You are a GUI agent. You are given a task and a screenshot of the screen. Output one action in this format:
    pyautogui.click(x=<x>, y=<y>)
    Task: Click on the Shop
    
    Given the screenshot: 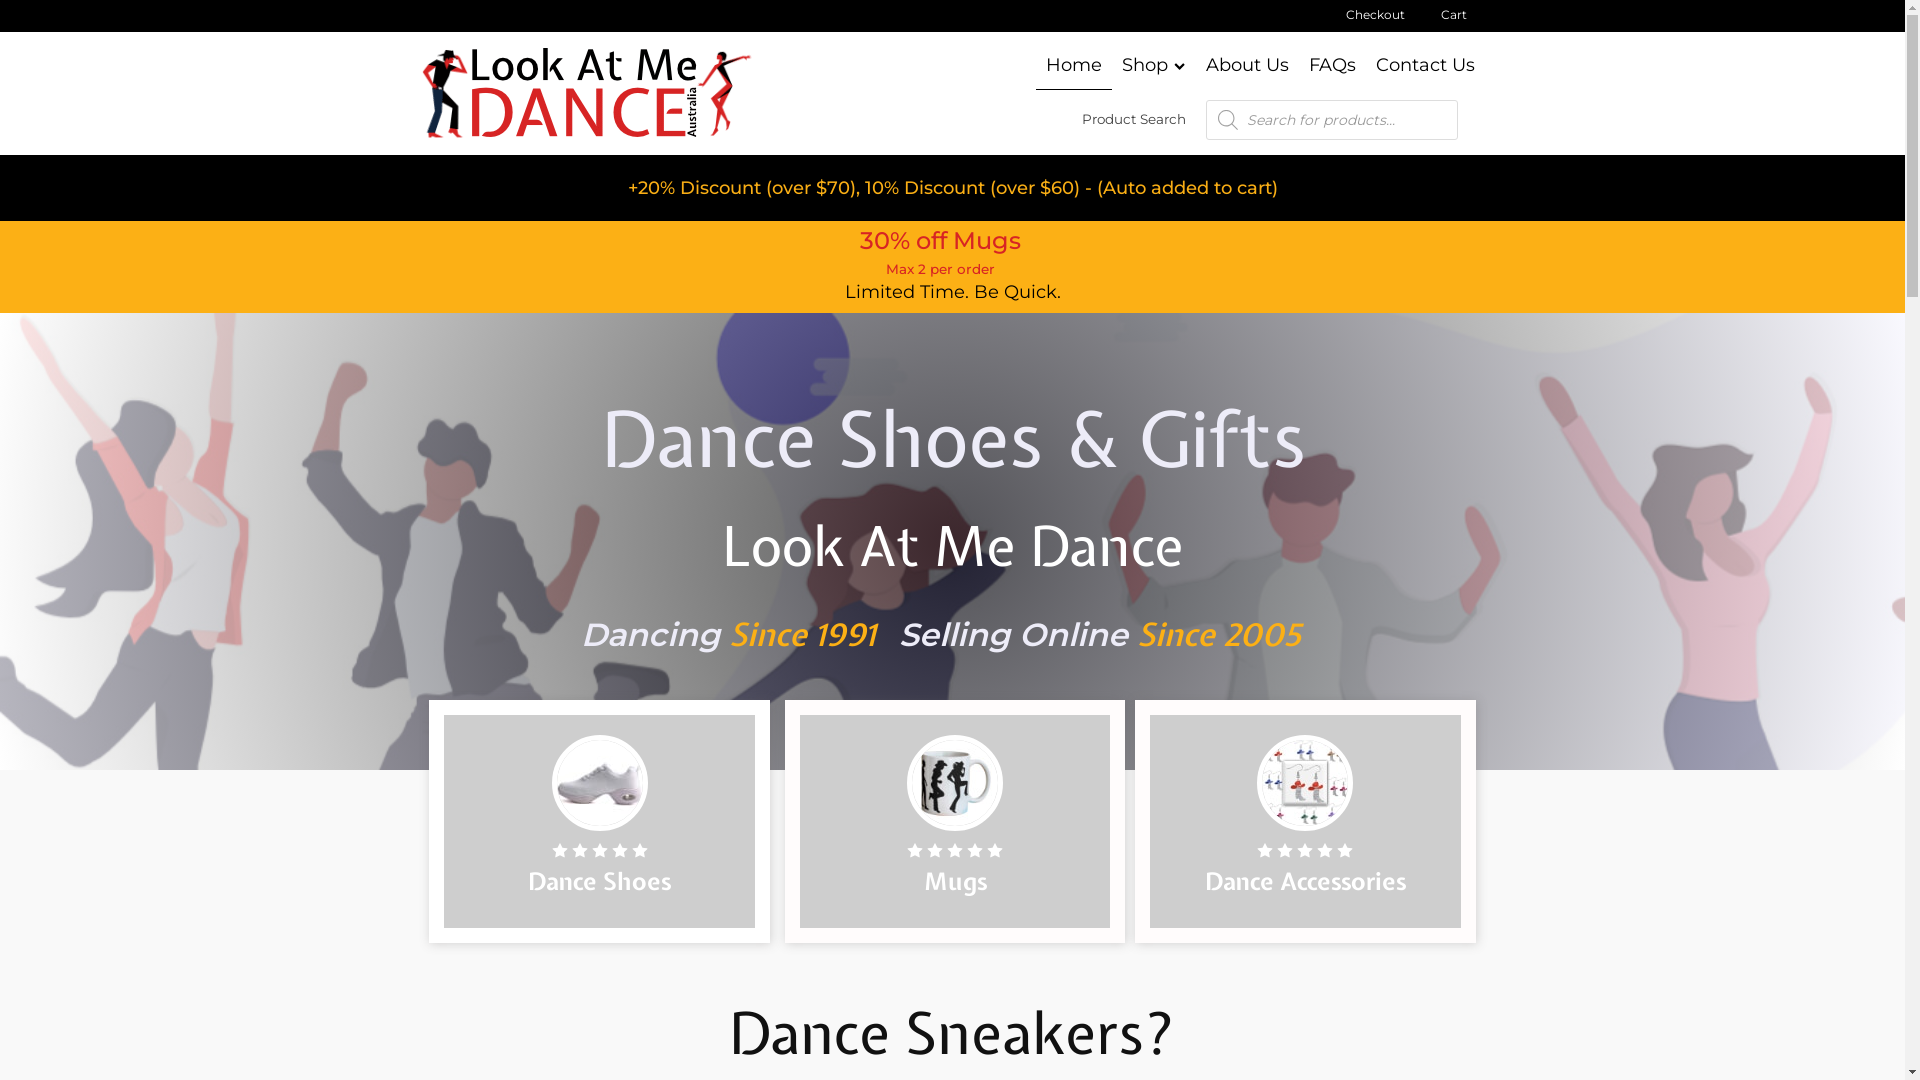 What is the action you would take?
    pyautogui.click(x=1154, y=66)
    